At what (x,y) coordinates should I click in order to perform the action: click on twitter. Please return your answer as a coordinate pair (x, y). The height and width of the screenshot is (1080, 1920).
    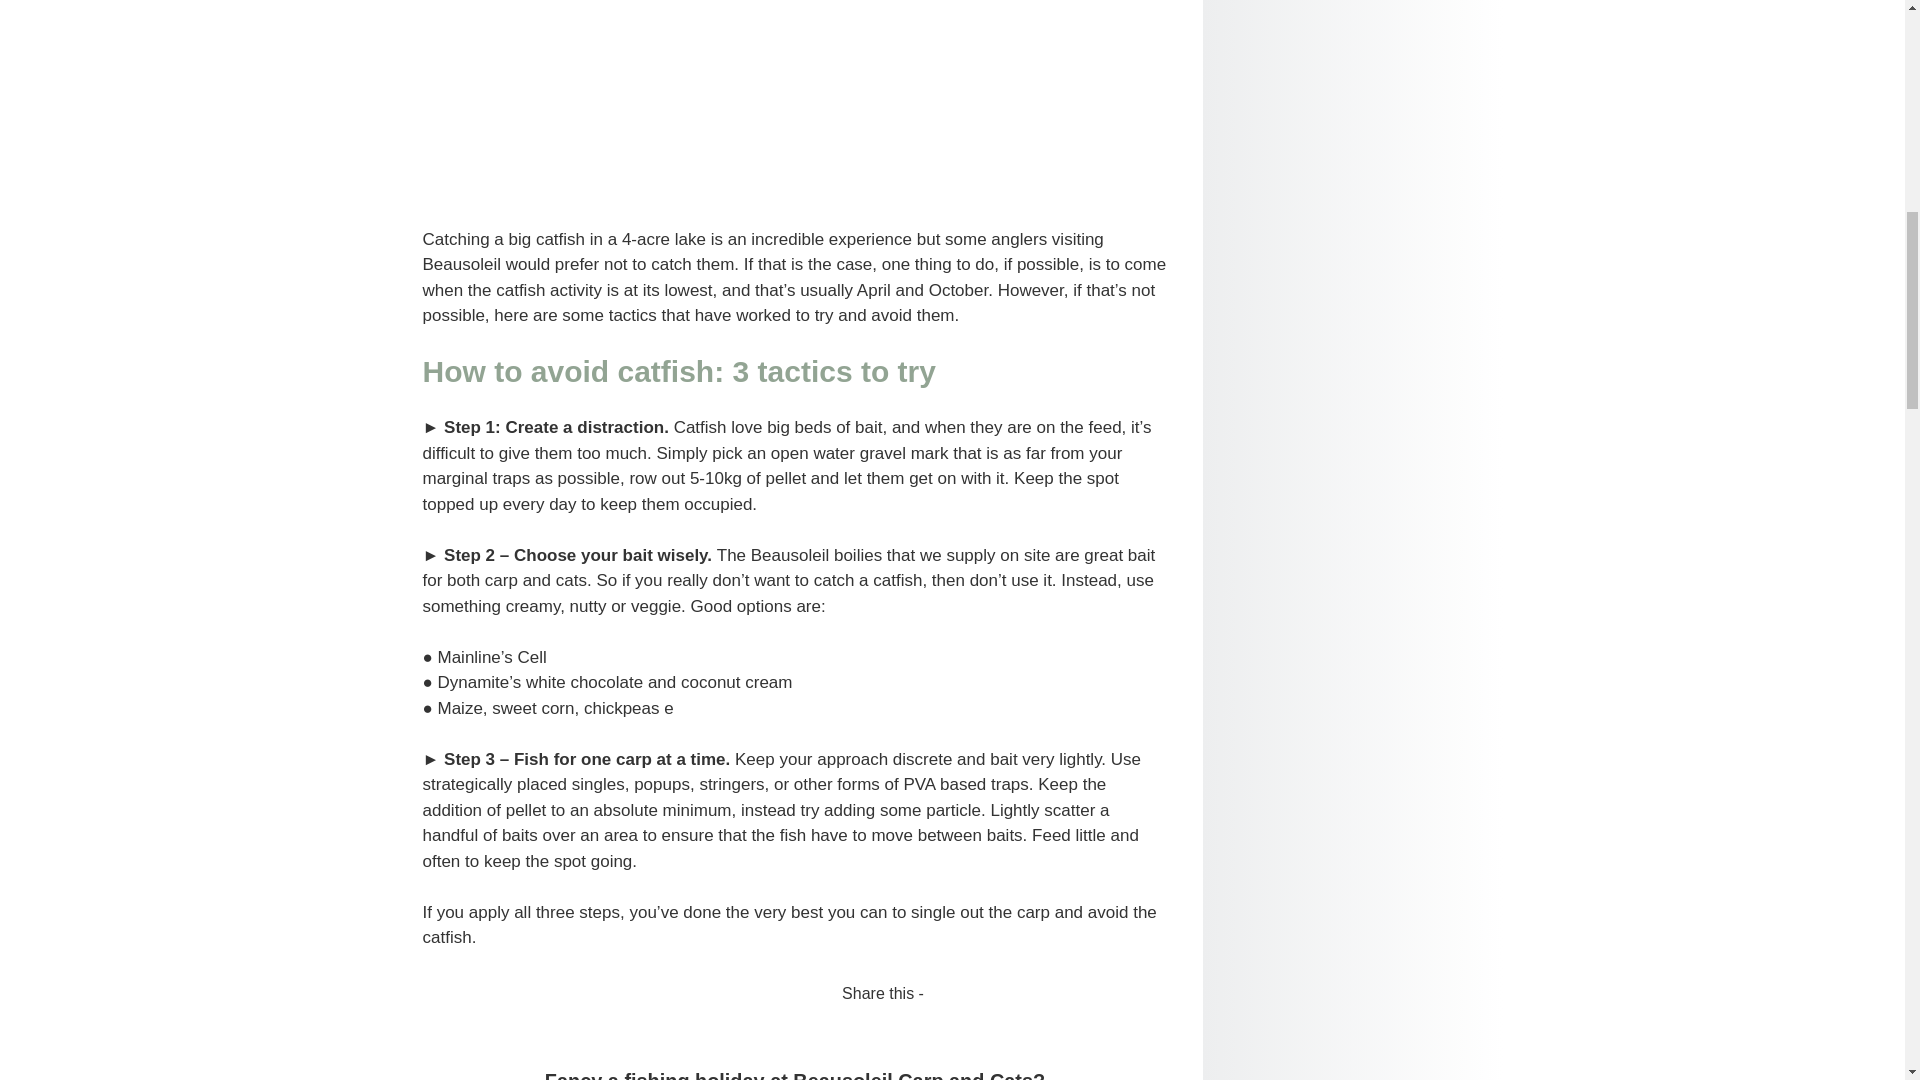
    Looking at the image, I should click on (490, 1004).